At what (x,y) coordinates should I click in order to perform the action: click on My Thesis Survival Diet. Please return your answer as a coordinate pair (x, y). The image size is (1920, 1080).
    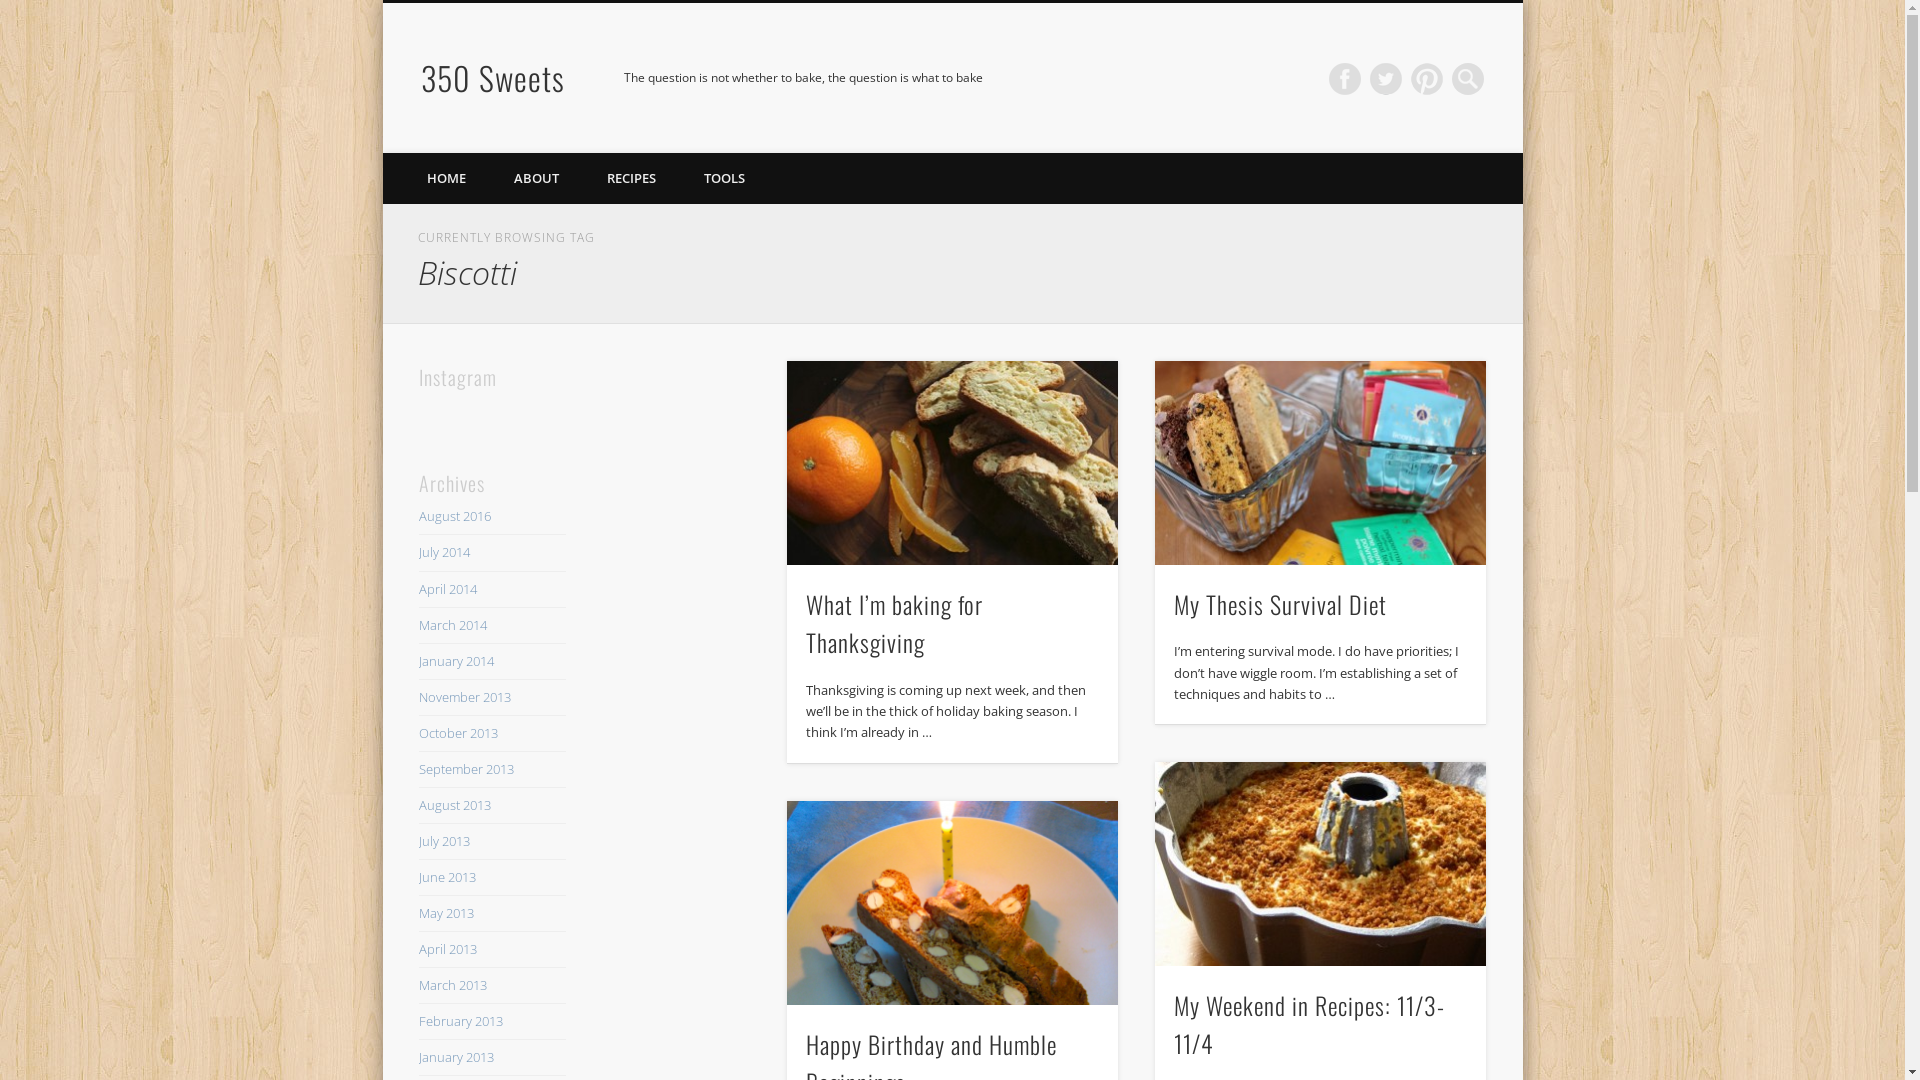
    Looking at the image, I should click on (1280, 604).